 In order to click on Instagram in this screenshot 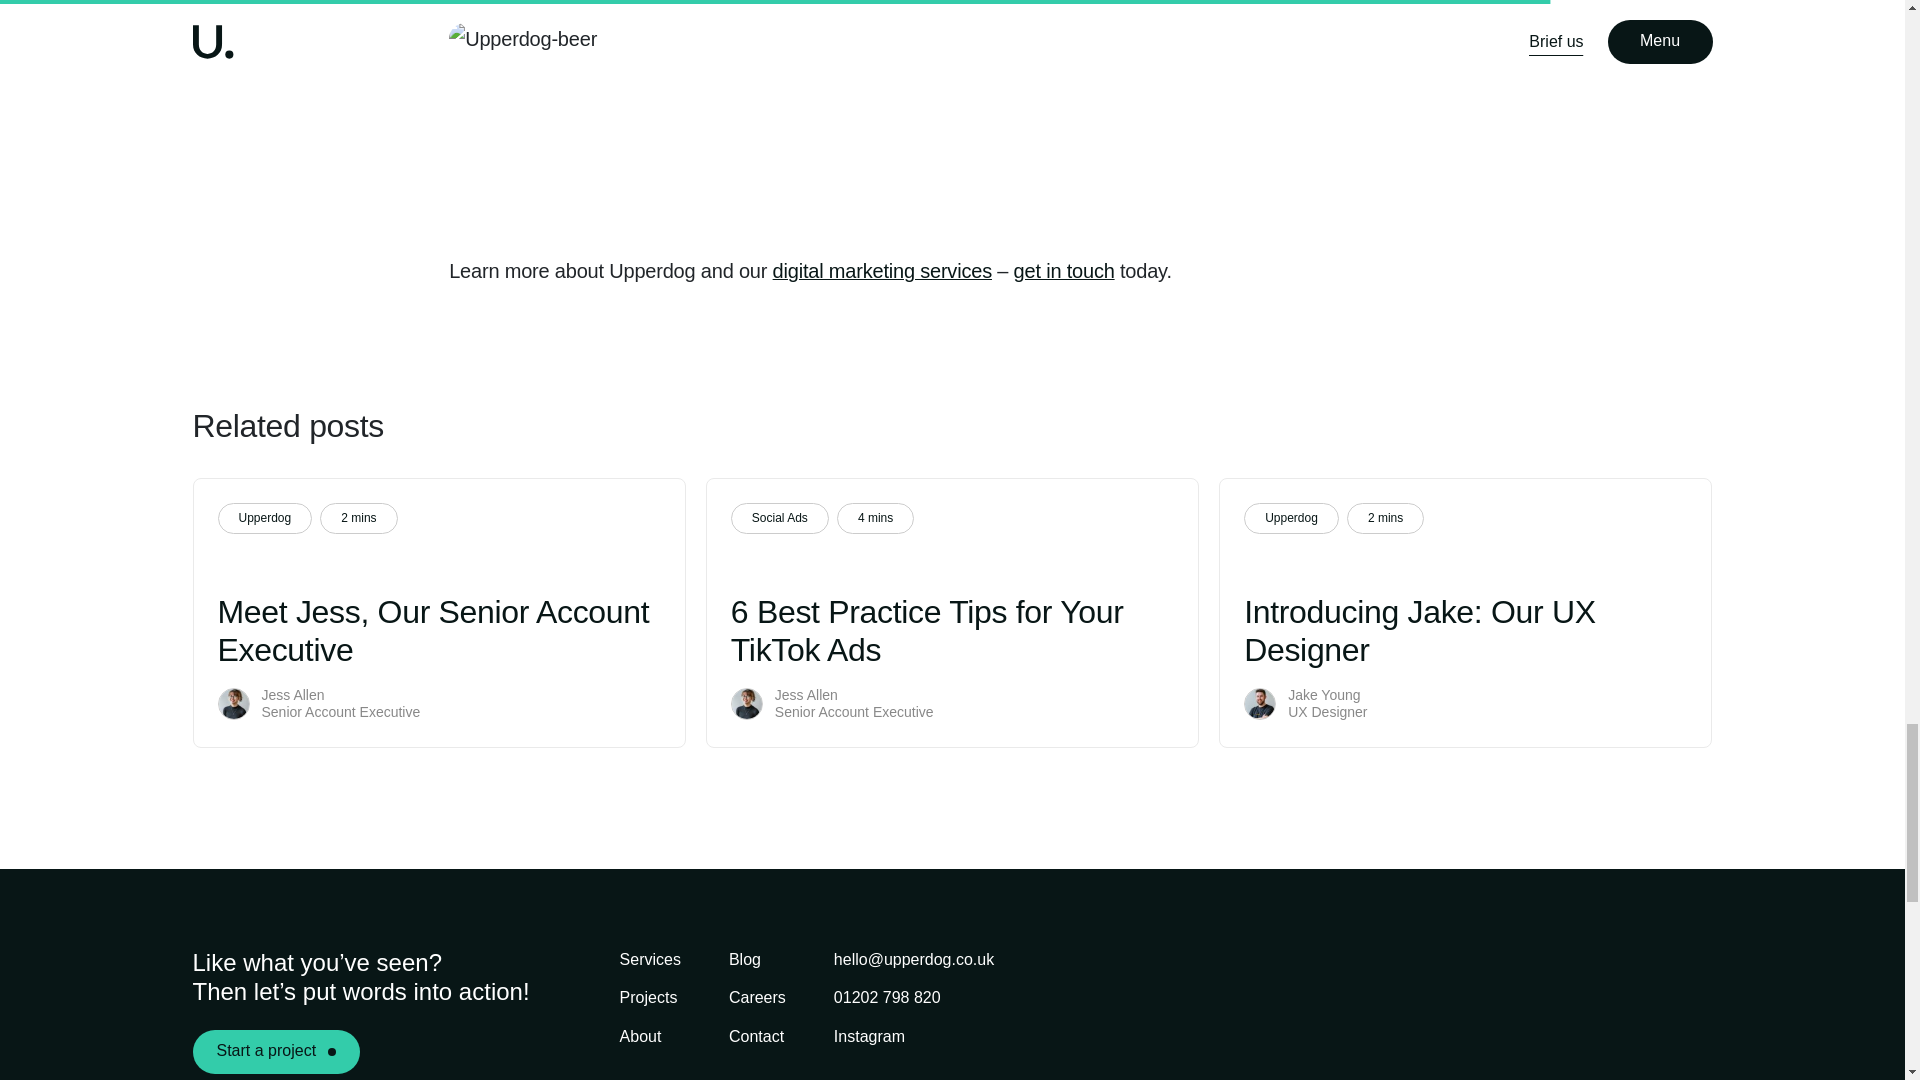, I will do `click(868, 1037)`.